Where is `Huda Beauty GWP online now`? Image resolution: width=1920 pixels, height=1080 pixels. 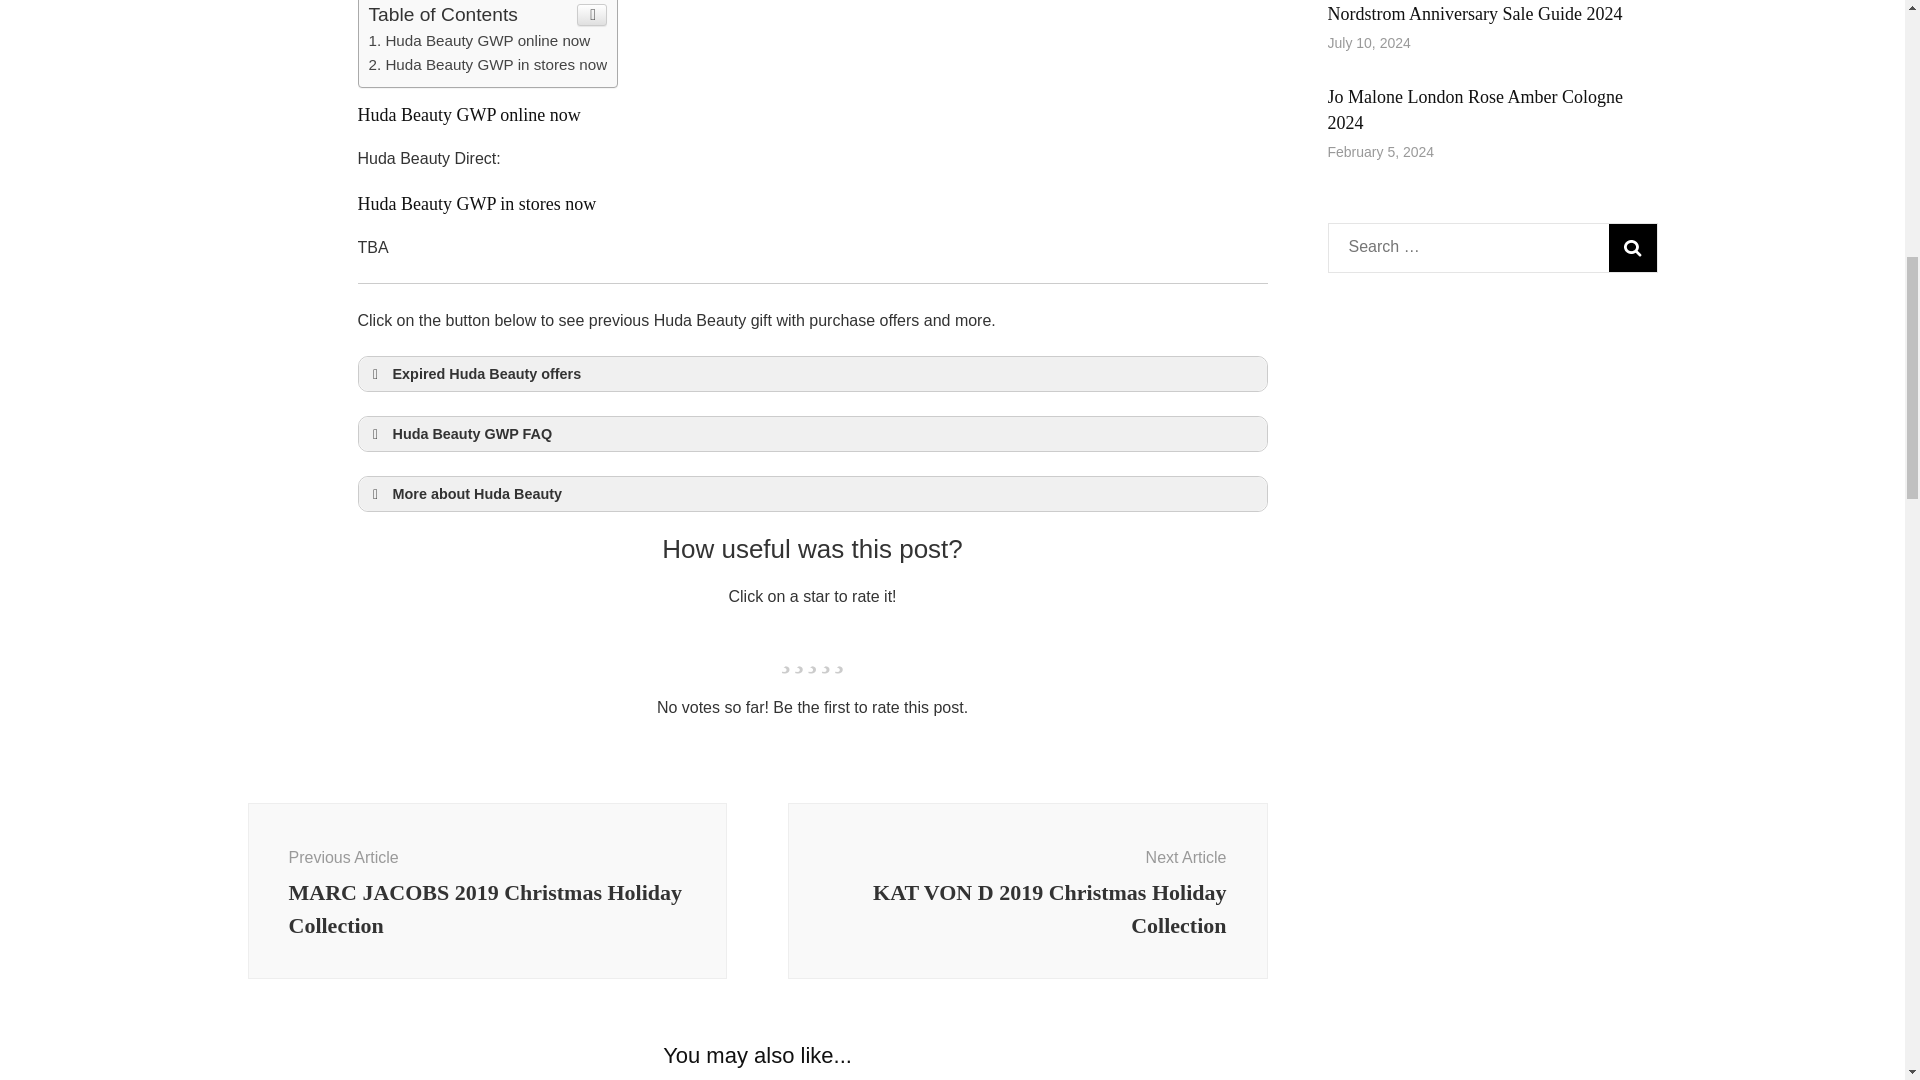 Huda Beauty GWP online now is located at coordinates (478, 40).